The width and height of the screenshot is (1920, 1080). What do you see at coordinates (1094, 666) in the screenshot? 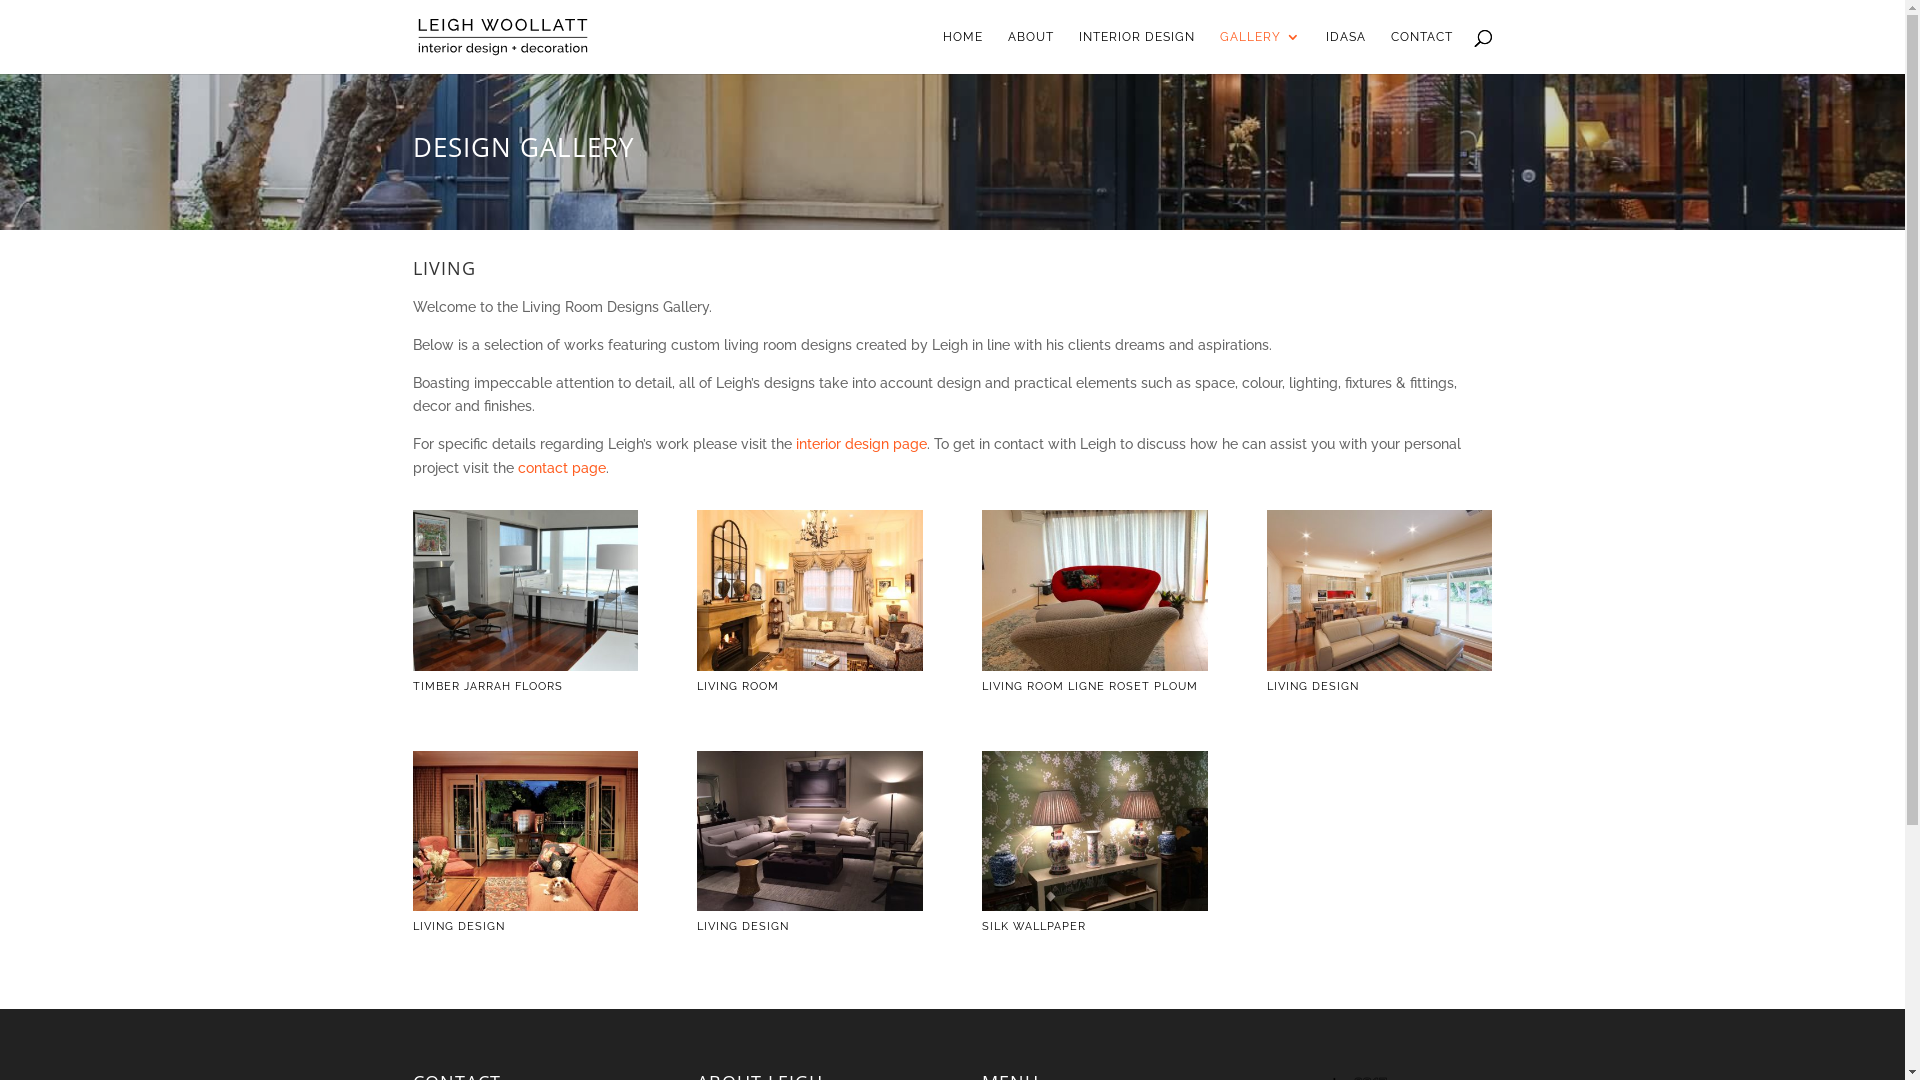
I see `Living Room Ligne Roset Ploum` at bounding box center [1094, 666].